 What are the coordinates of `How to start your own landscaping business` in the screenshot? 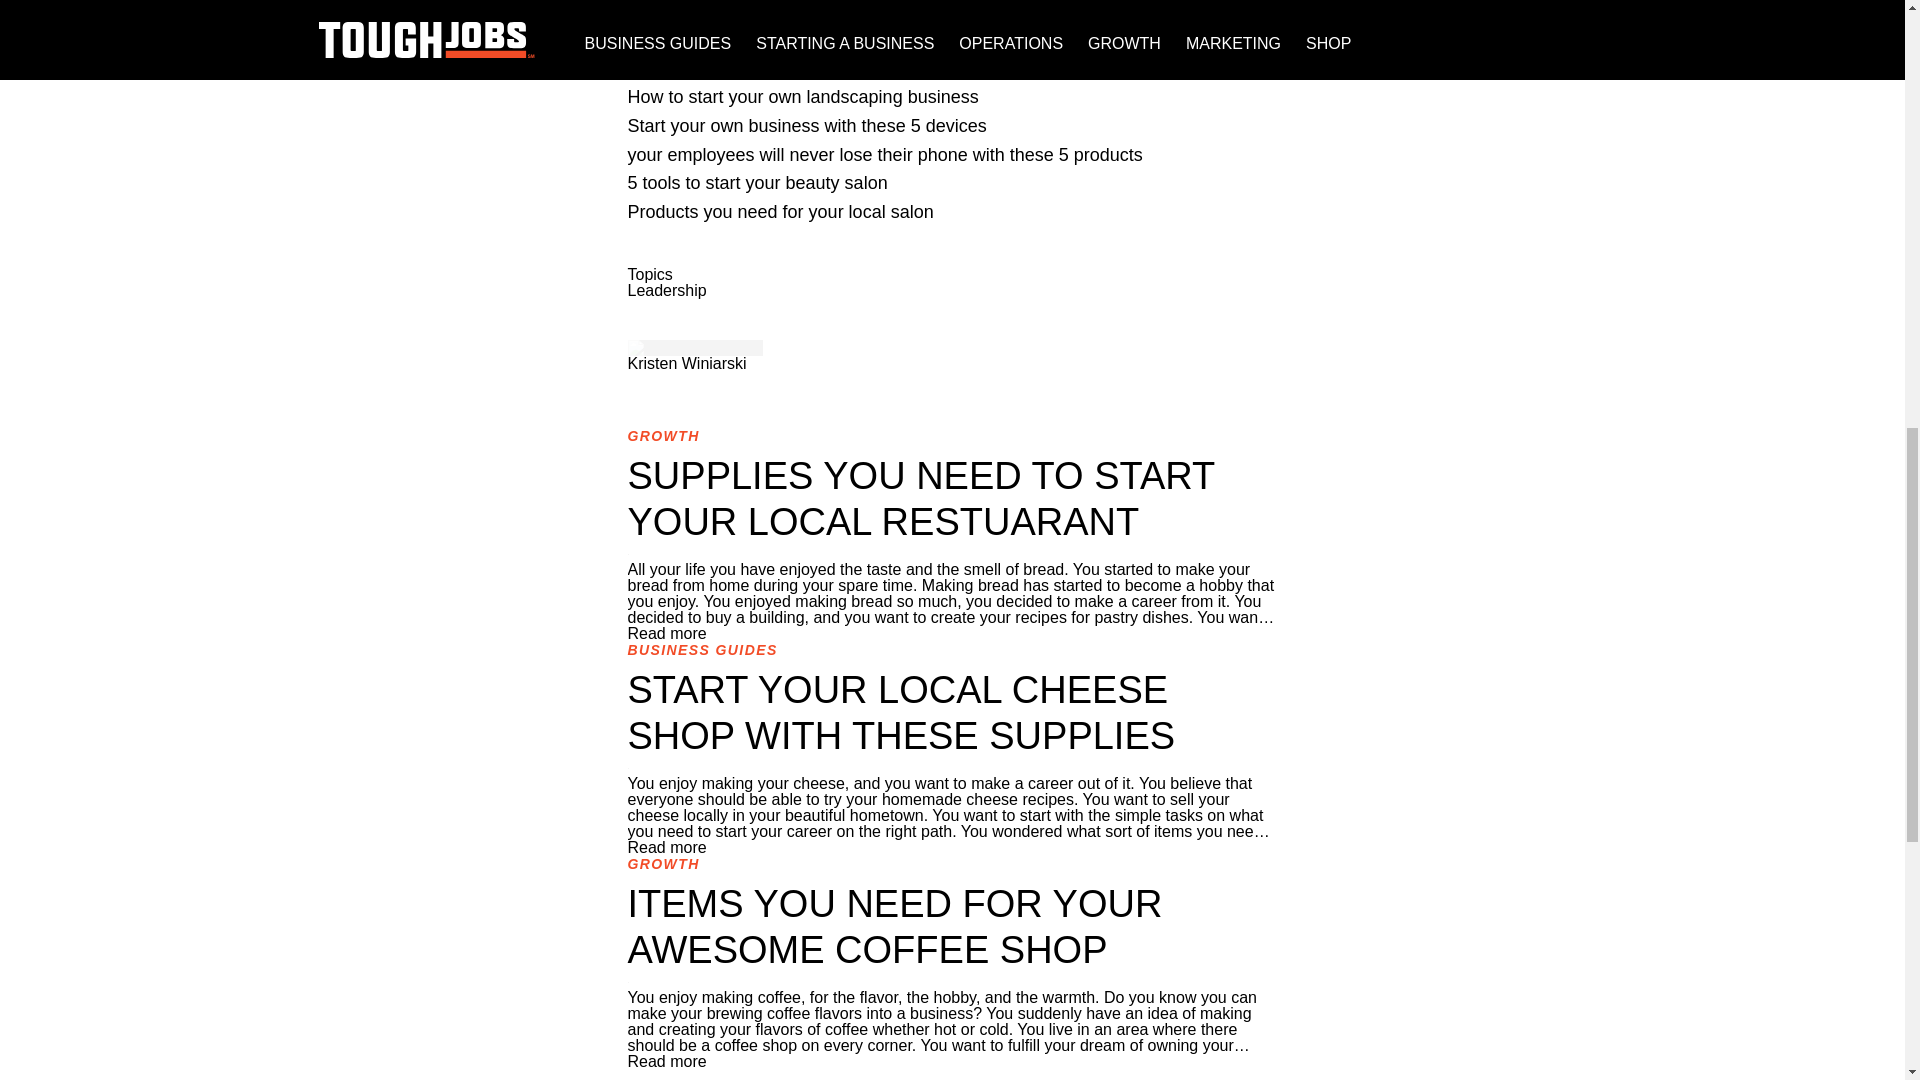 It's located at (803, 96).